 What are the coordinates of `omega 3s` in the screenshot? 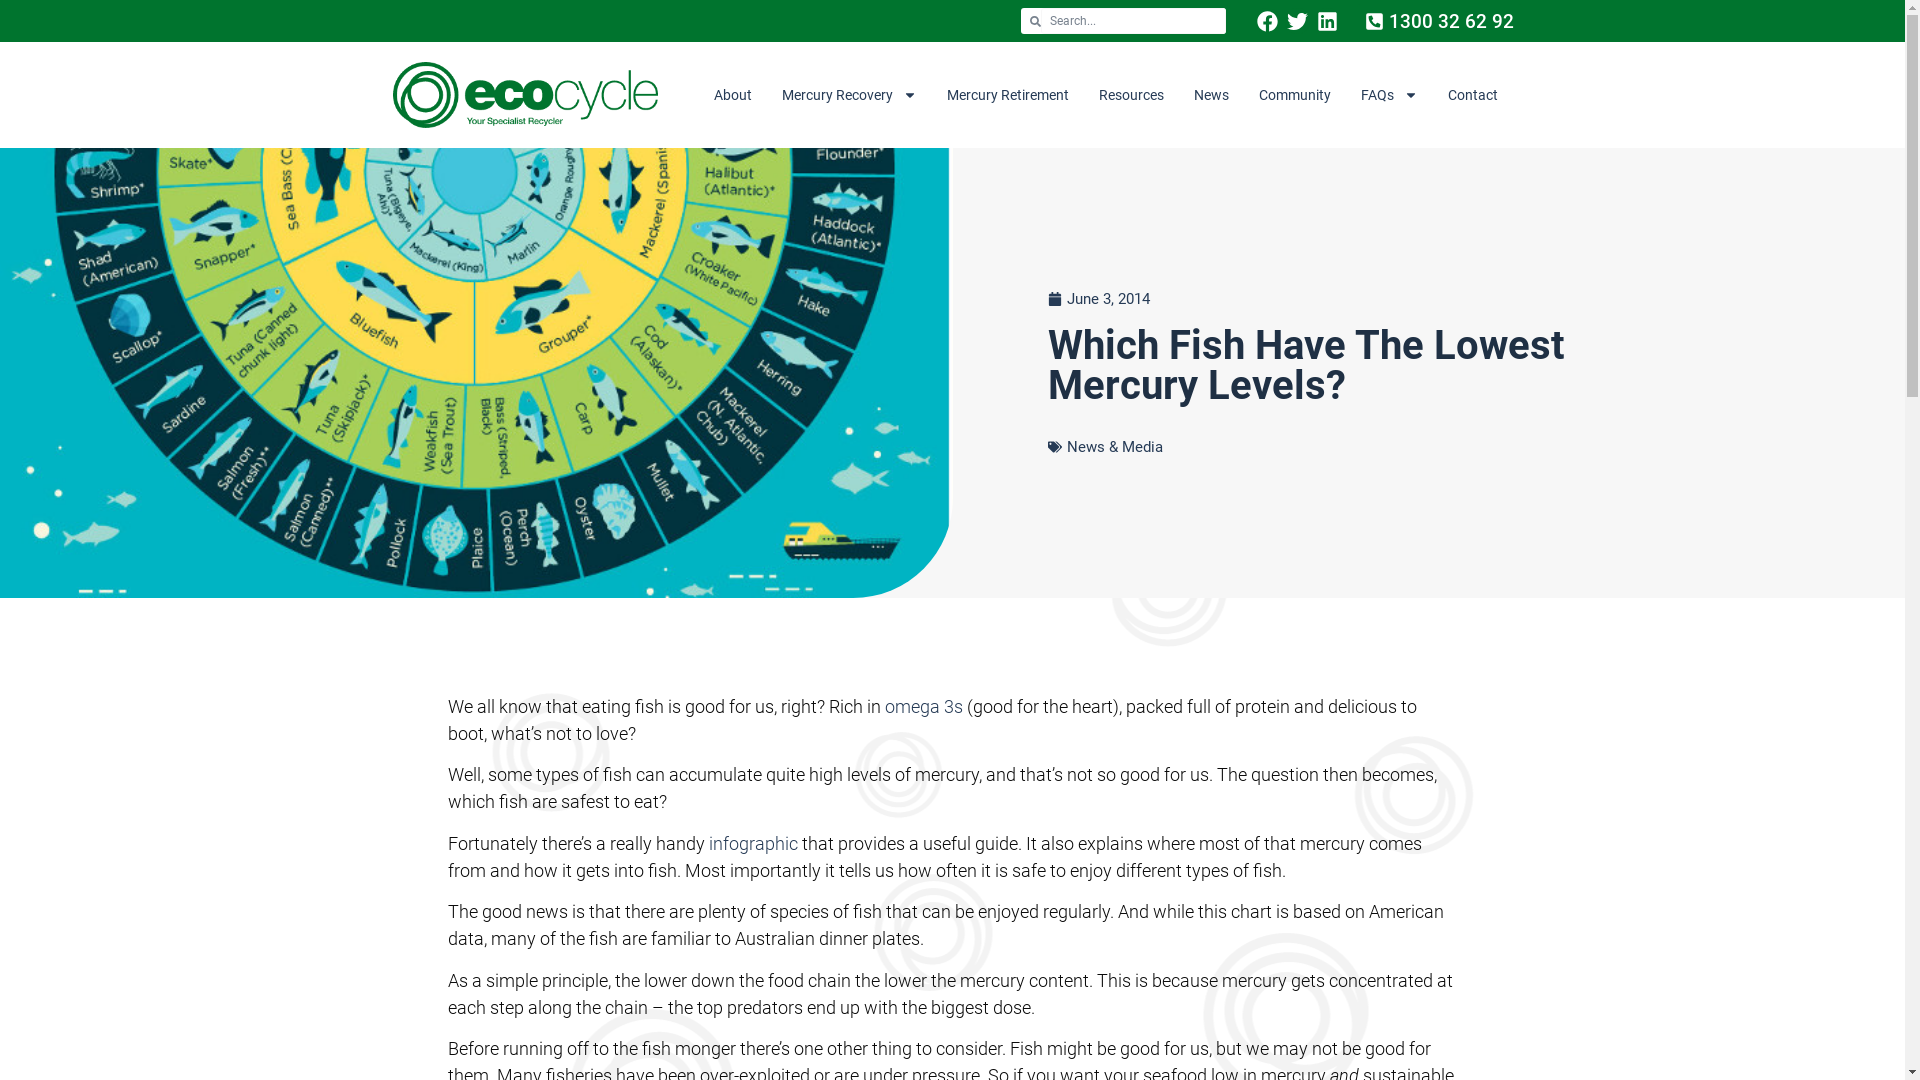 It's located at (923, 706).